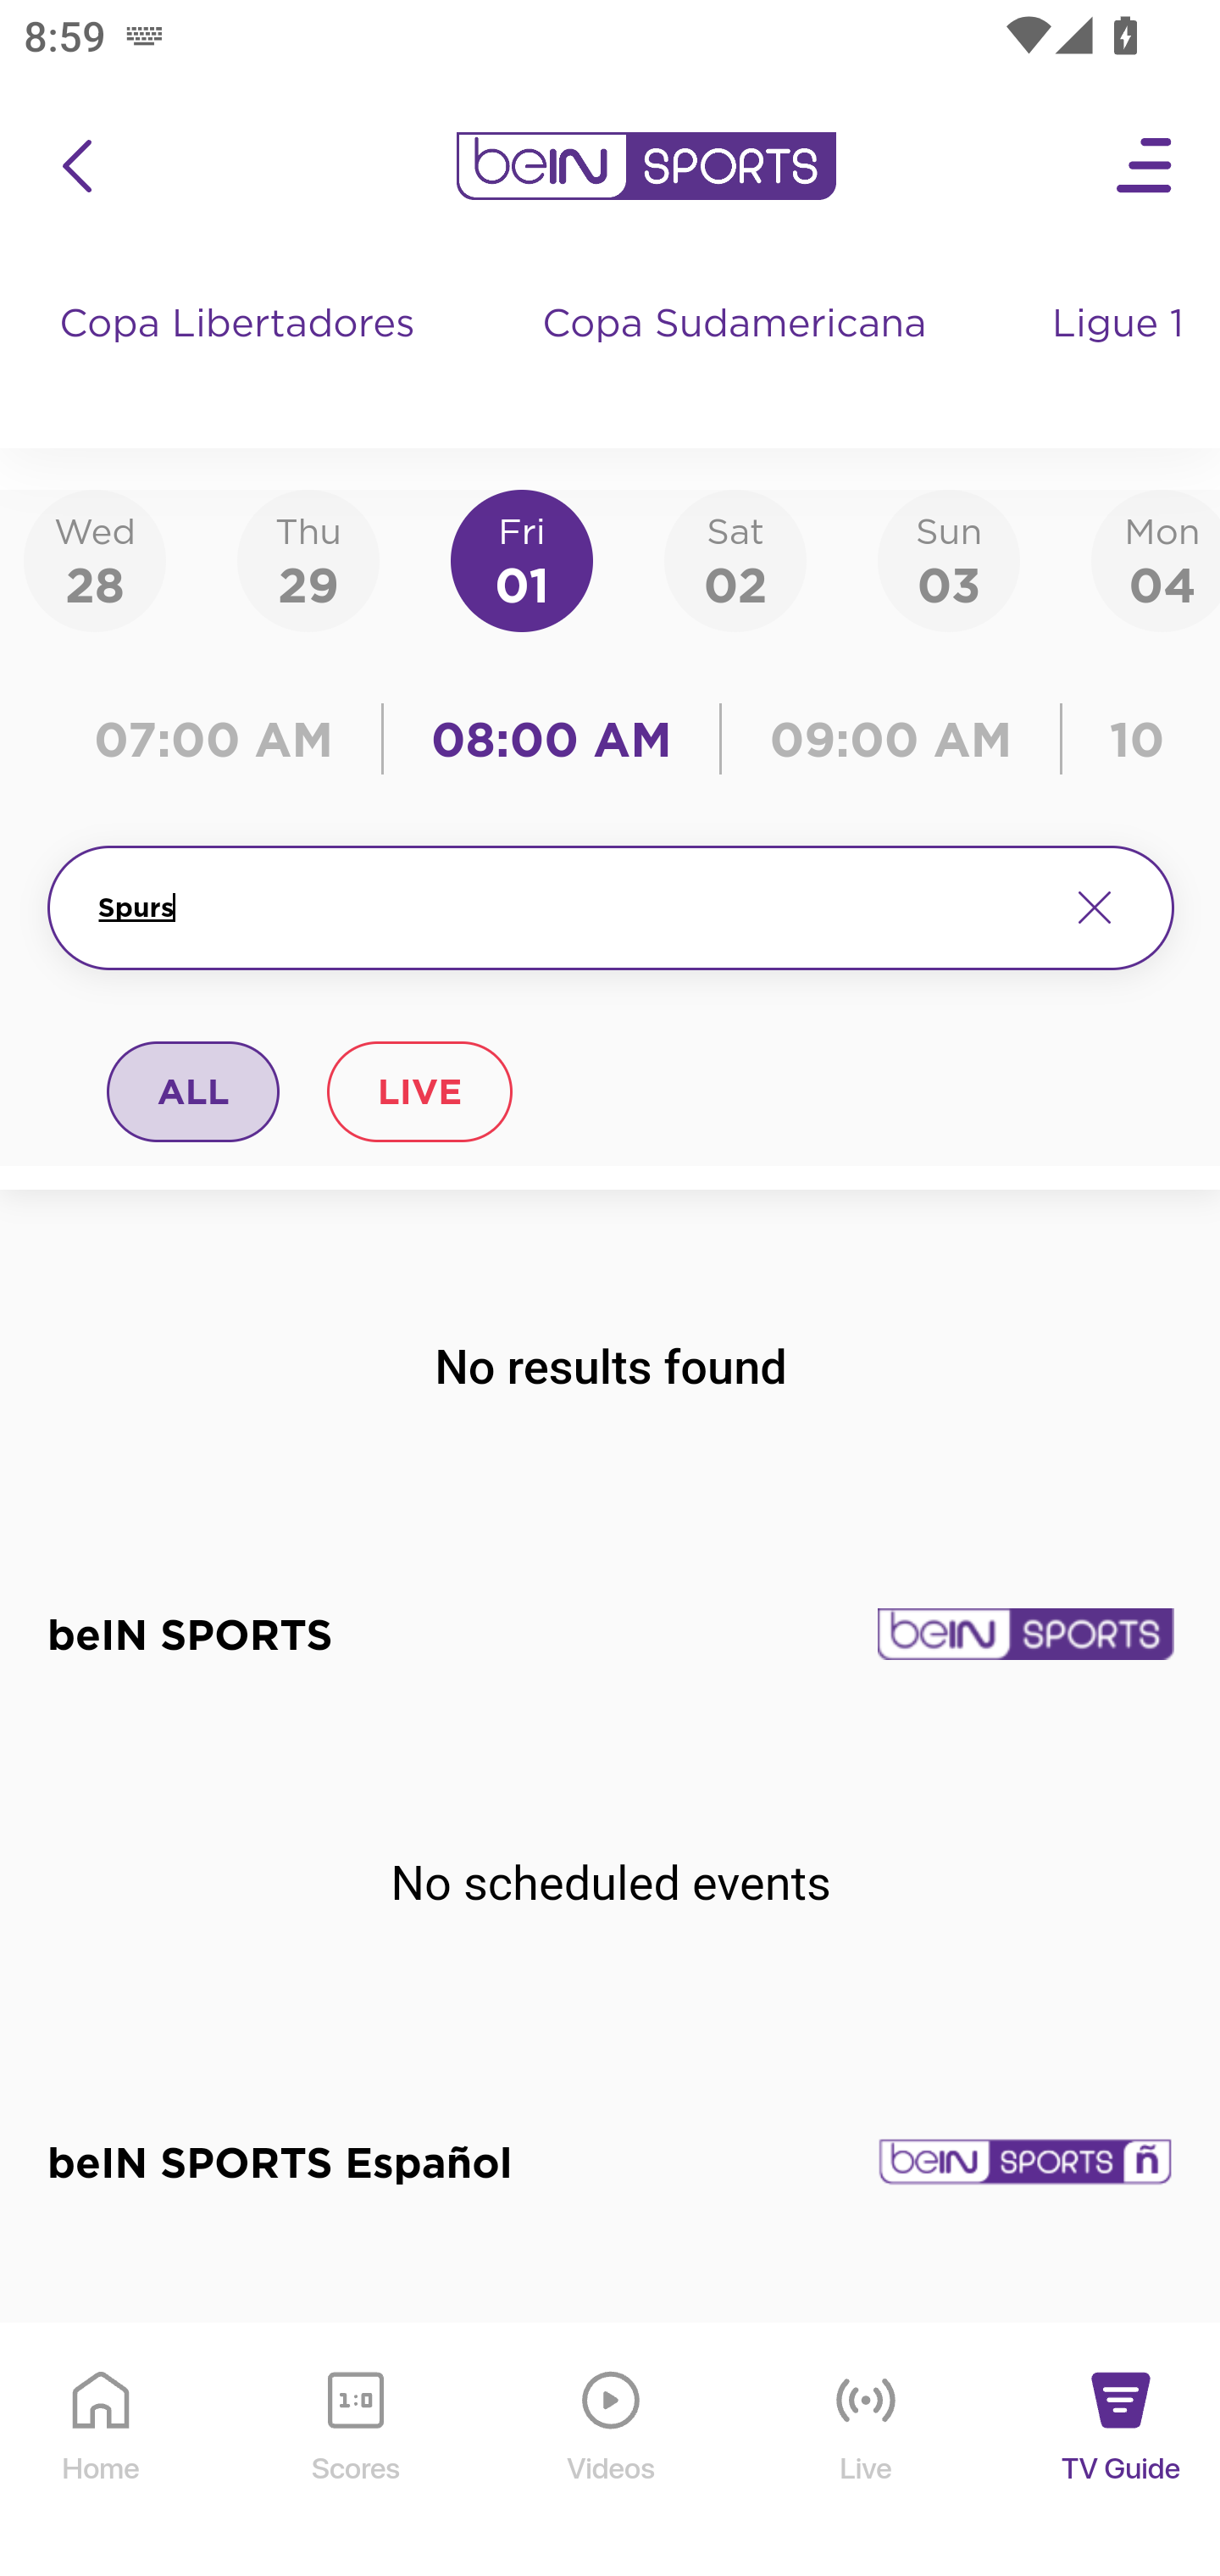  What do you see at coordinates (891, 739) in the screenshot?
I see `09:00 AM` at bounding box center [891, 739].